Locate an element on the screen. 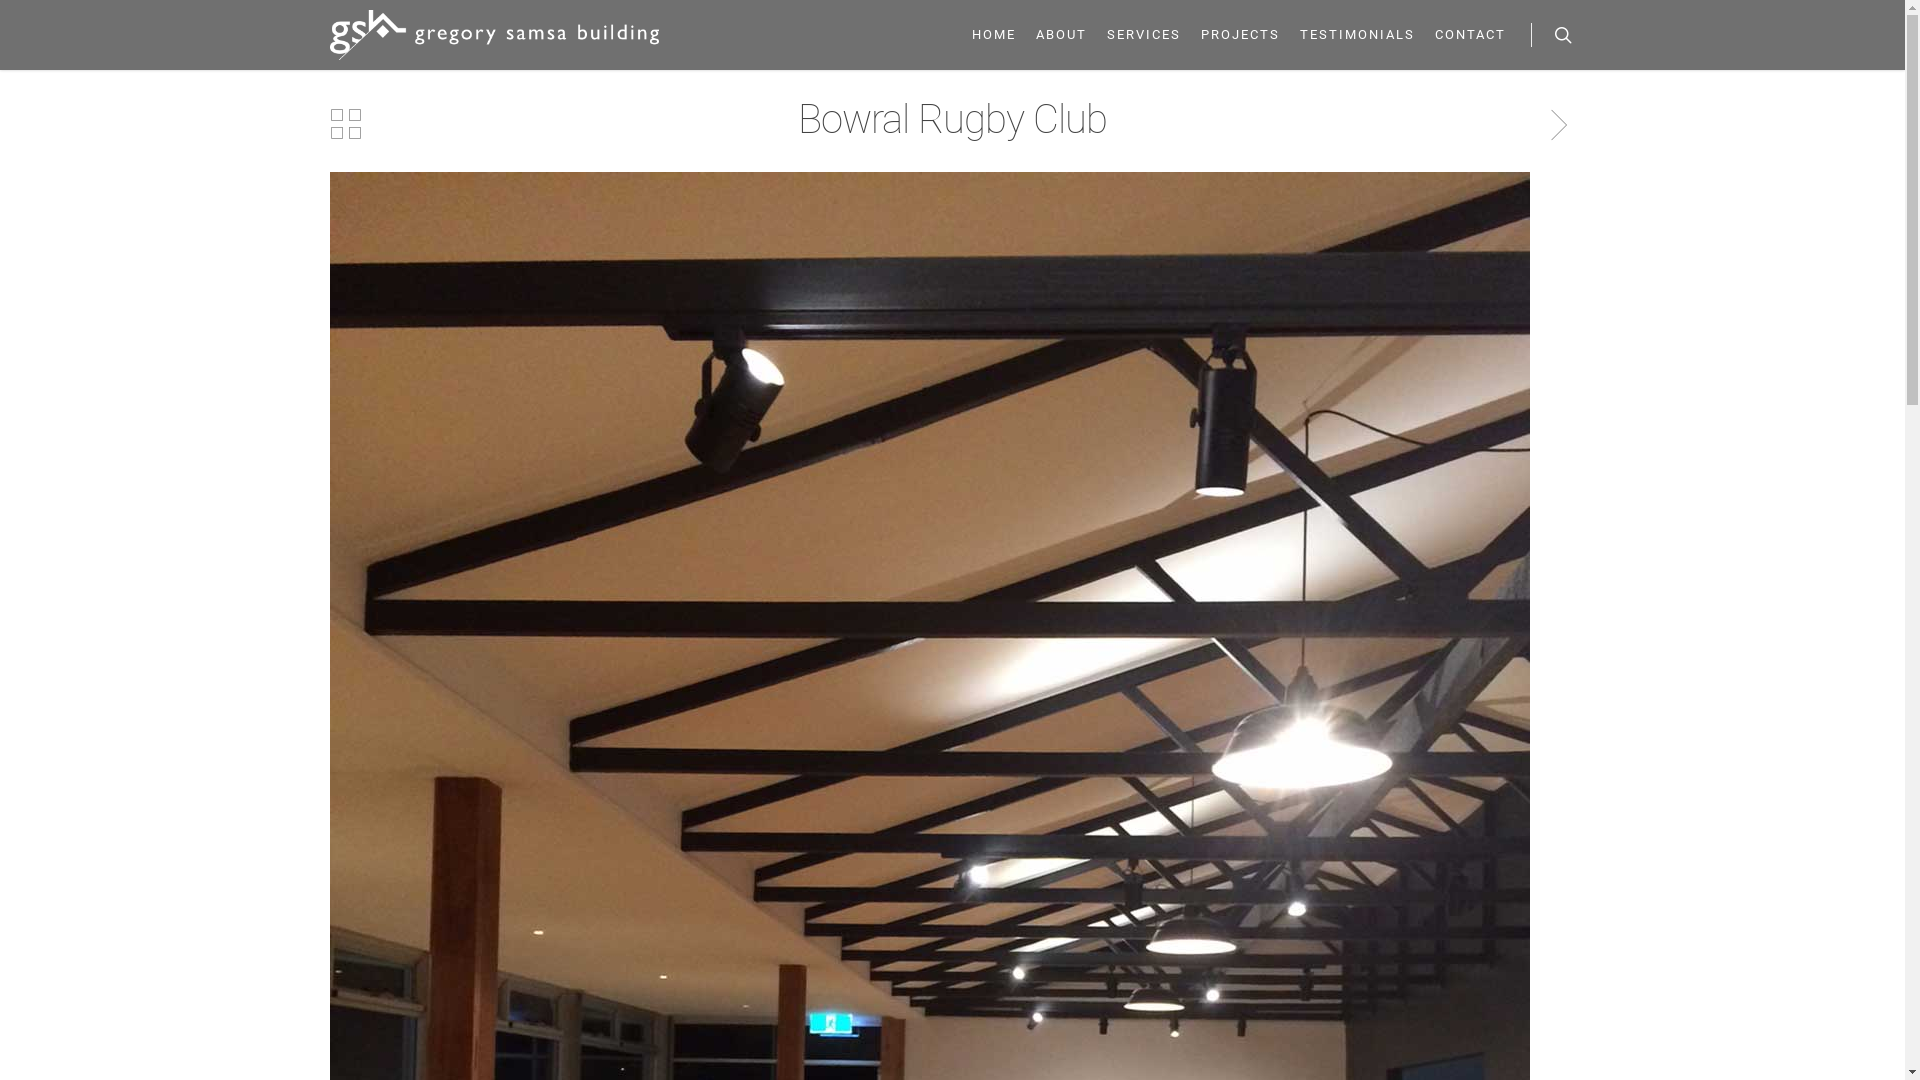  HOME is located at coordinates (994, 40).